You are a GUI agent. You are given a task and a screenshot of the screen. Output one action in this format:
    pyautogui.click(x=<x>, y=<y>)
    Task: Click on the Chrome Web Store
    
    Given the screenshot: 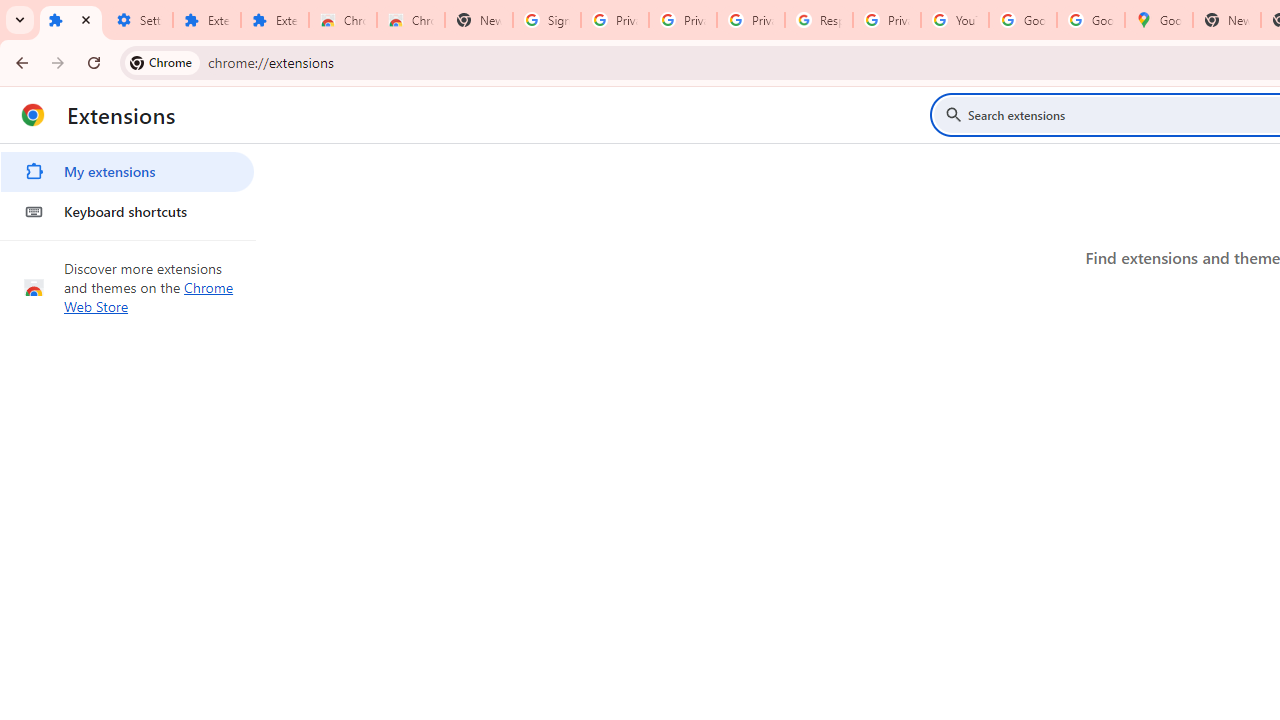 What is the action you would take?
    pyautogui.click(x=149, y=296)
    